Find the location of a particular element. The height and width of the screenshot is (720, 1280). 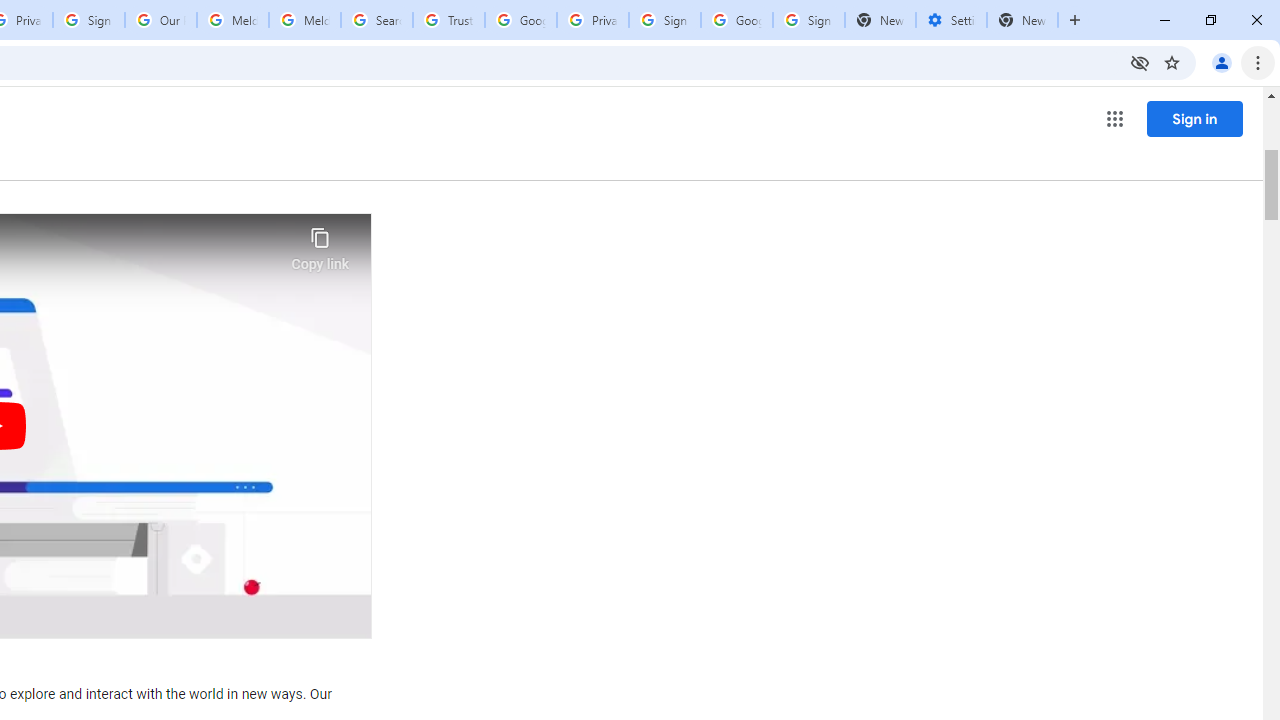

New Tab is located at coordinates (1022, 20).